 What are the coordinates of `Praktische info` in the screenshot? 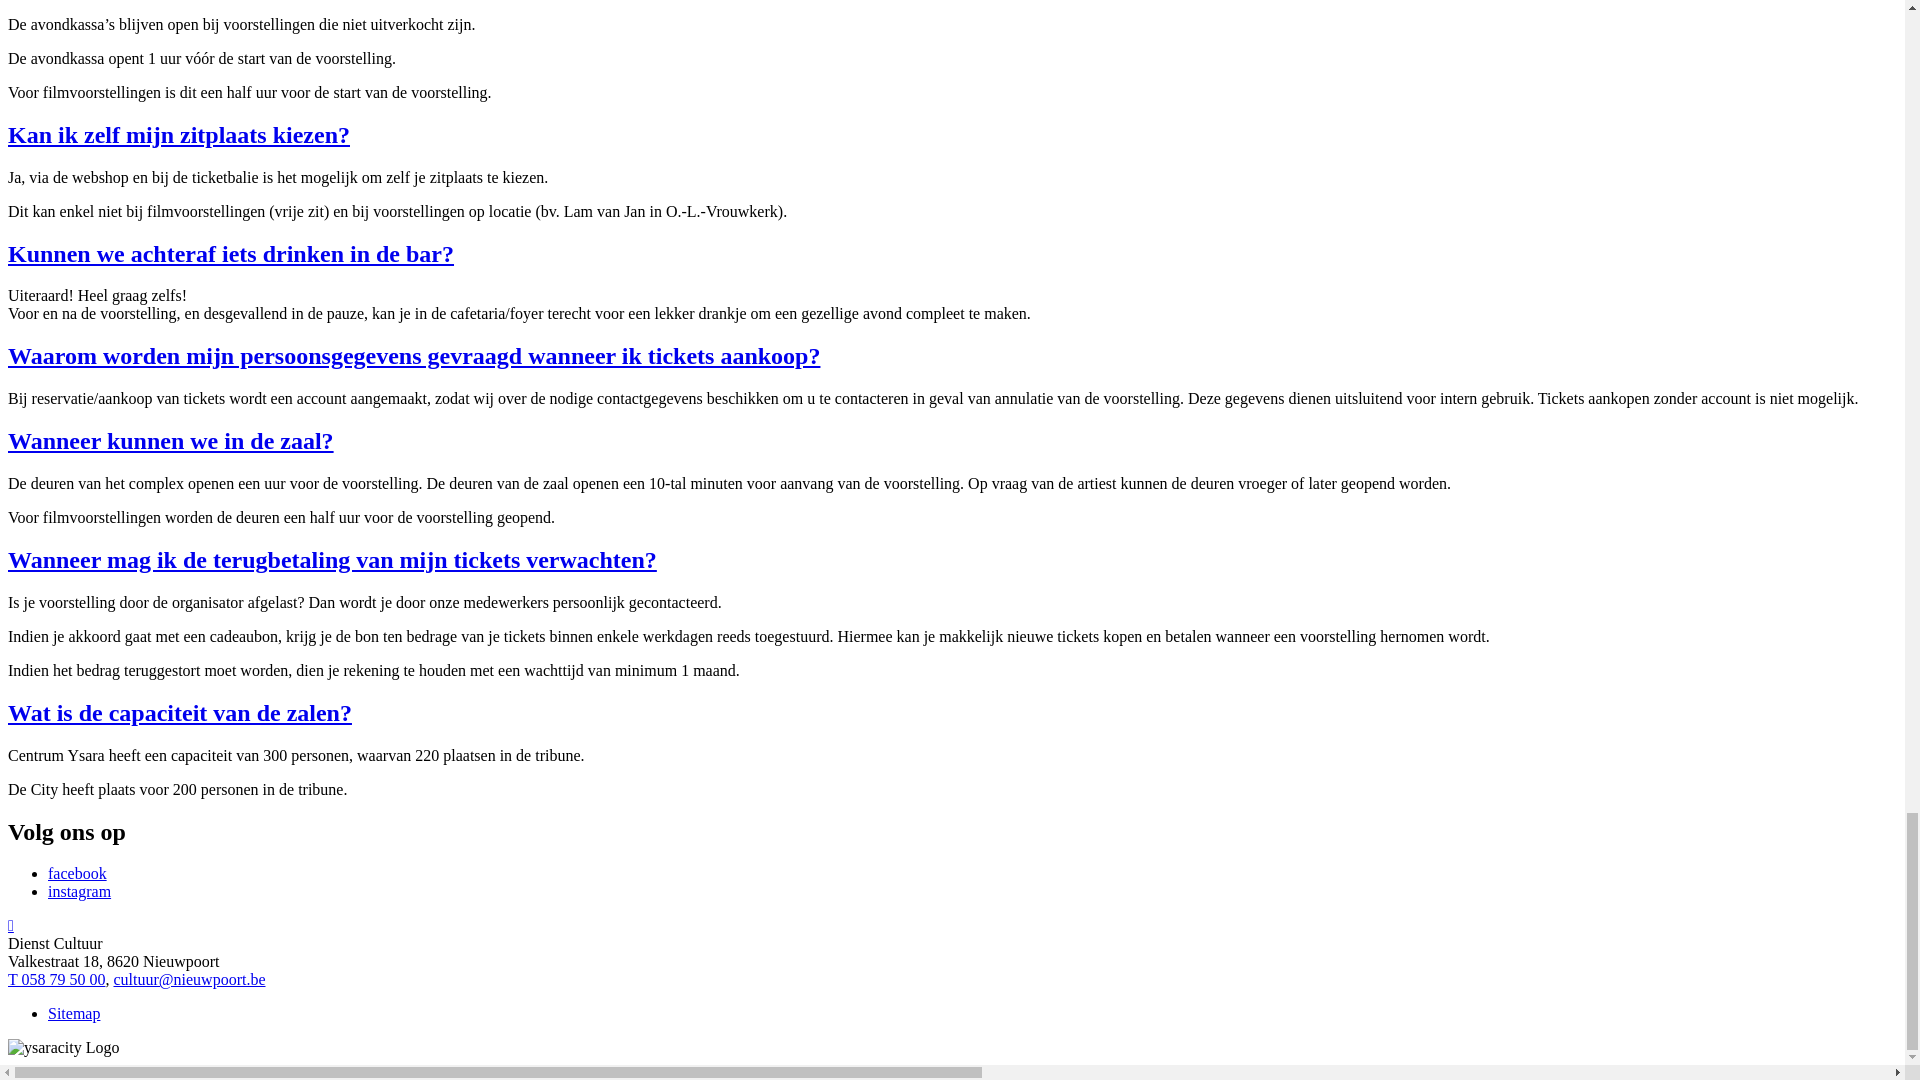 It's located at (96, 110).